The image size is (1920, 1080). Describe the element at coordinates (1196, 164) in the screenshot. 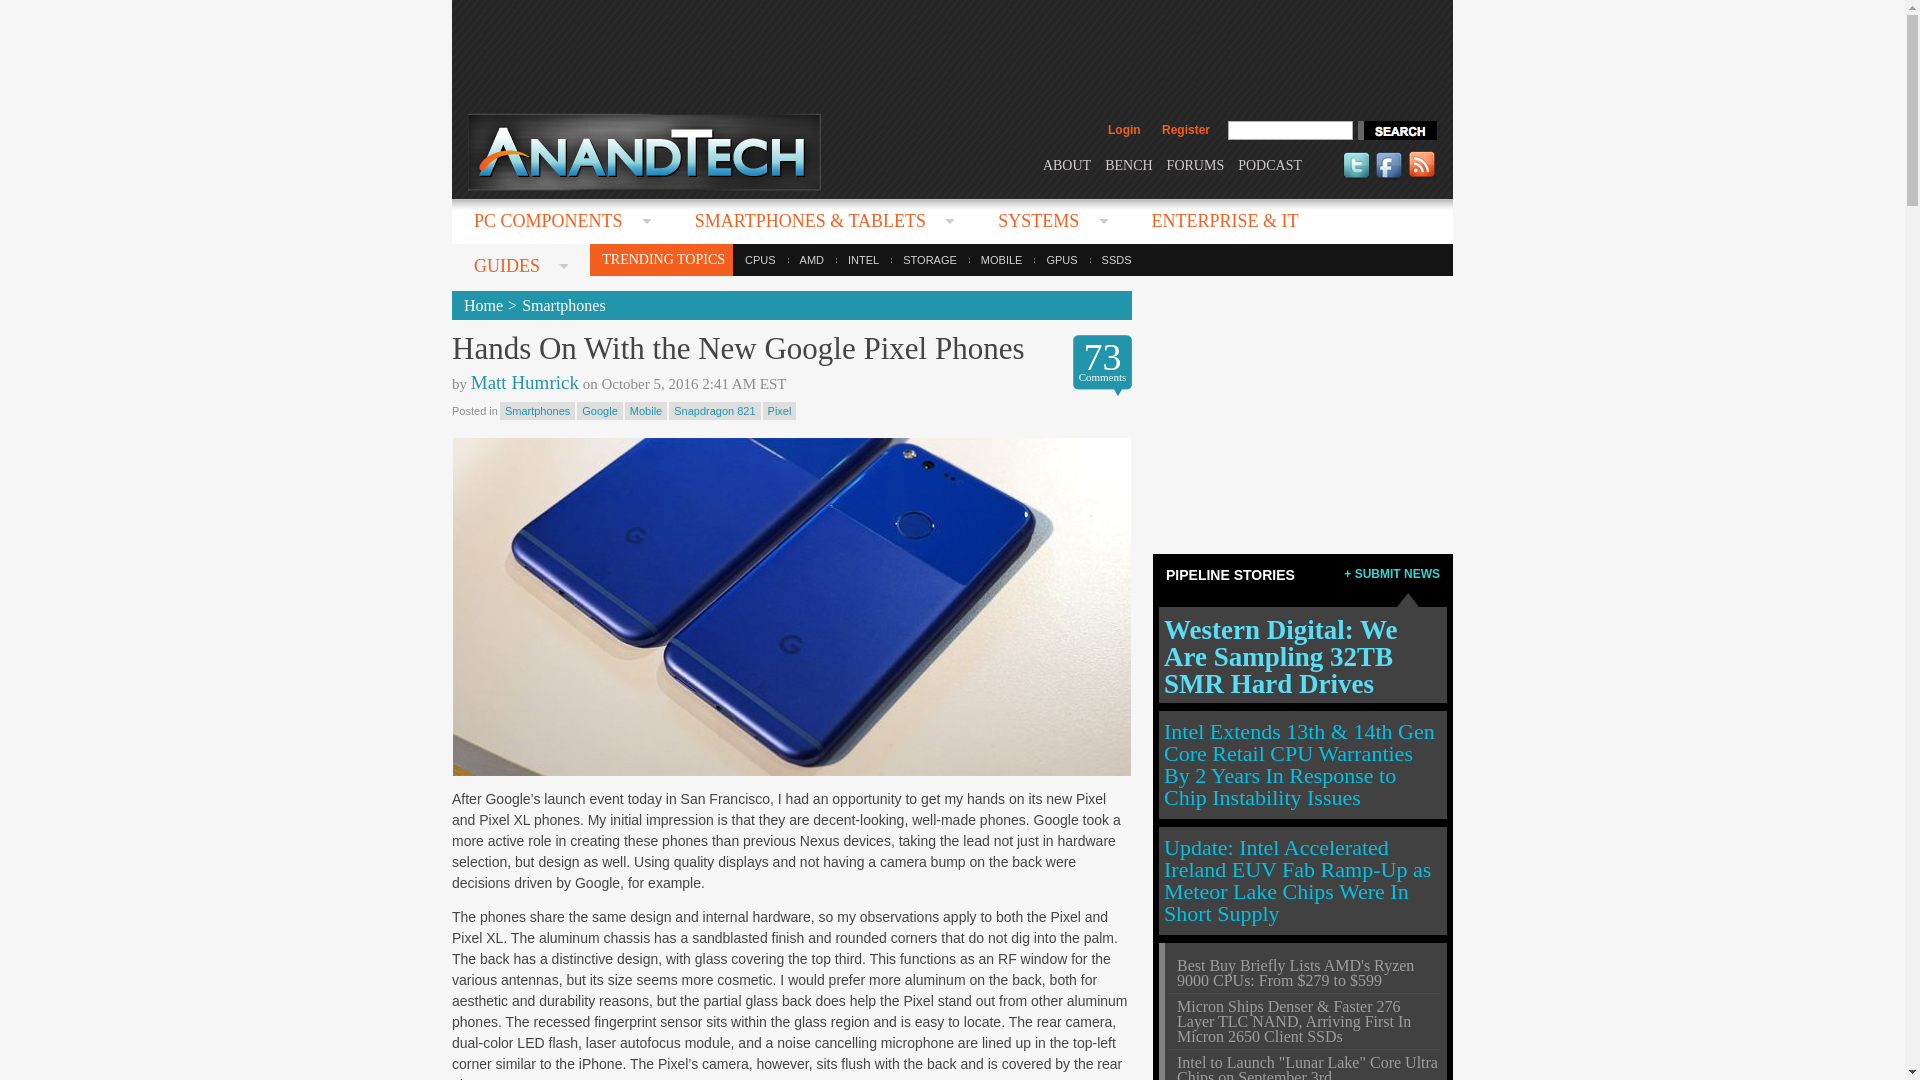

I see `FORUMS` at that location.